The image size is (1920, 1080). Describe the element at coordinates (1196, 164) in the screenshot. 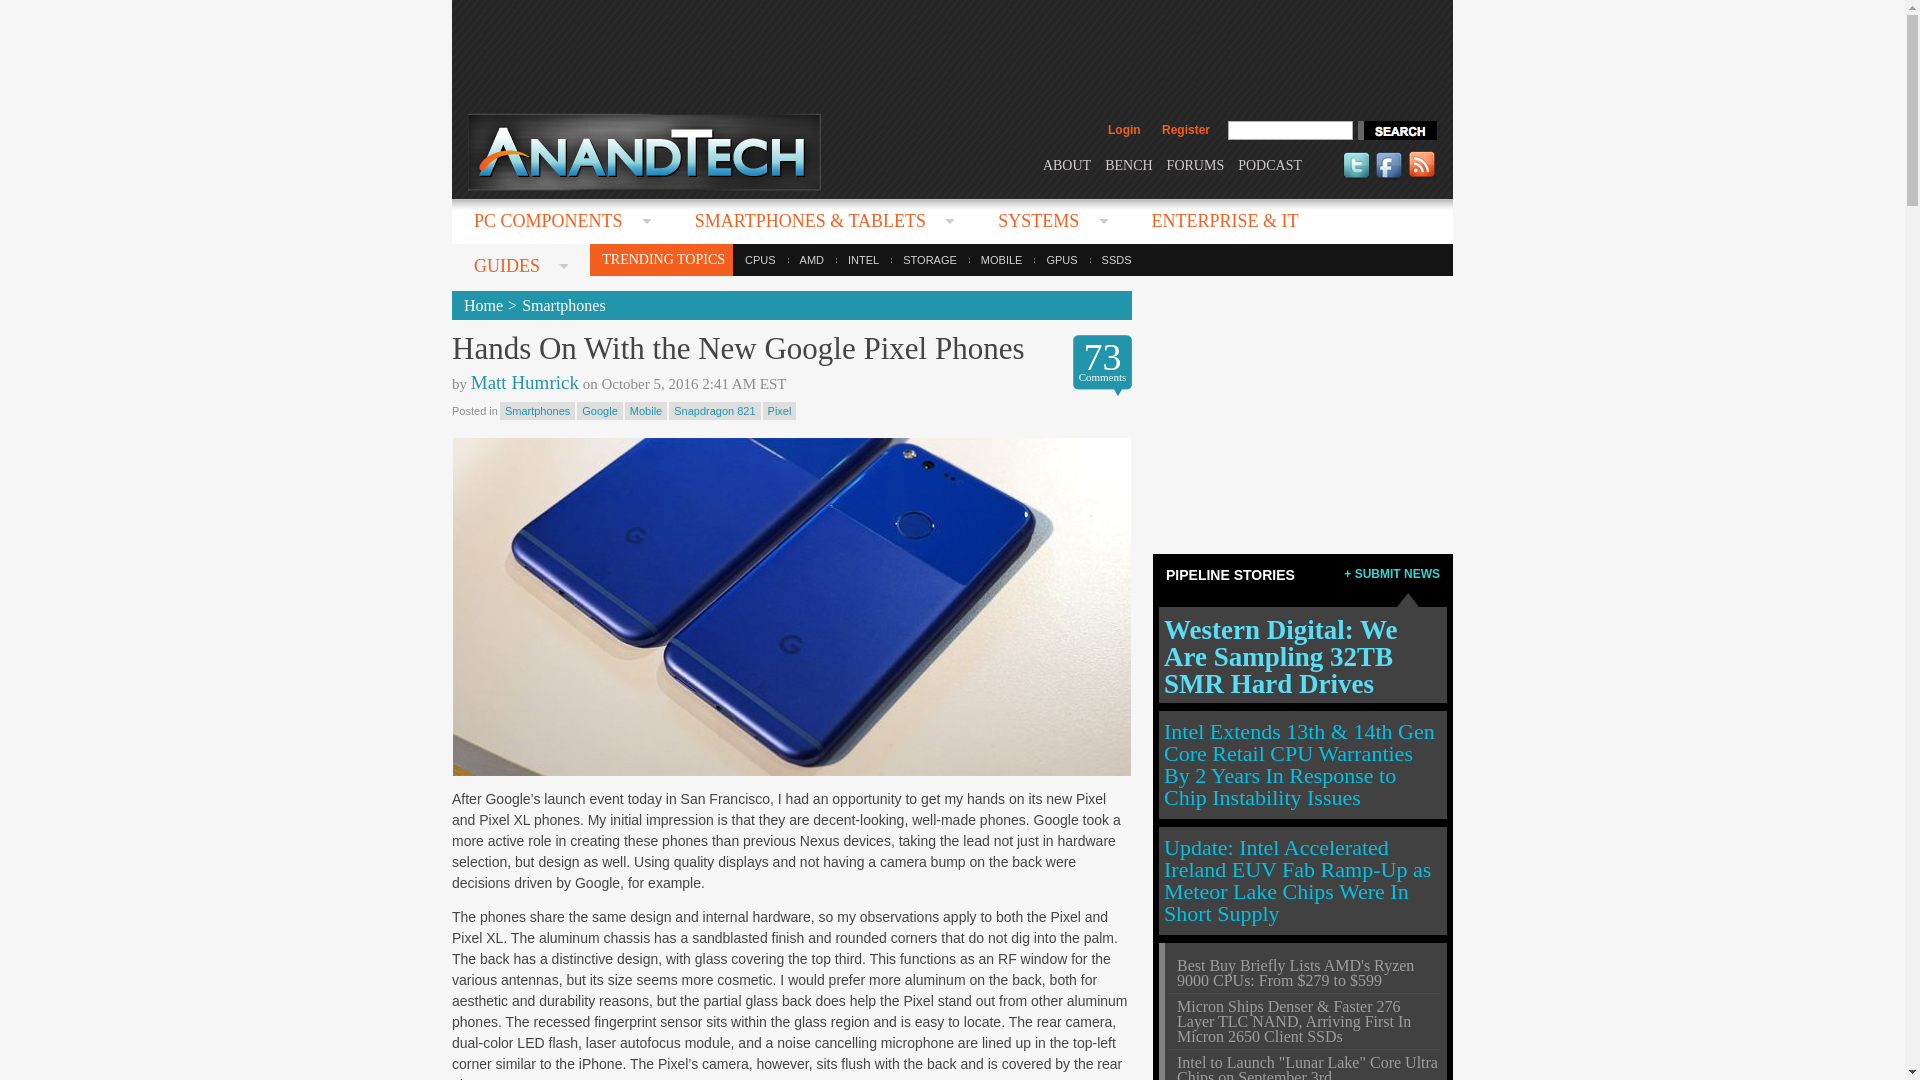

I see `FORUMS` at that location.